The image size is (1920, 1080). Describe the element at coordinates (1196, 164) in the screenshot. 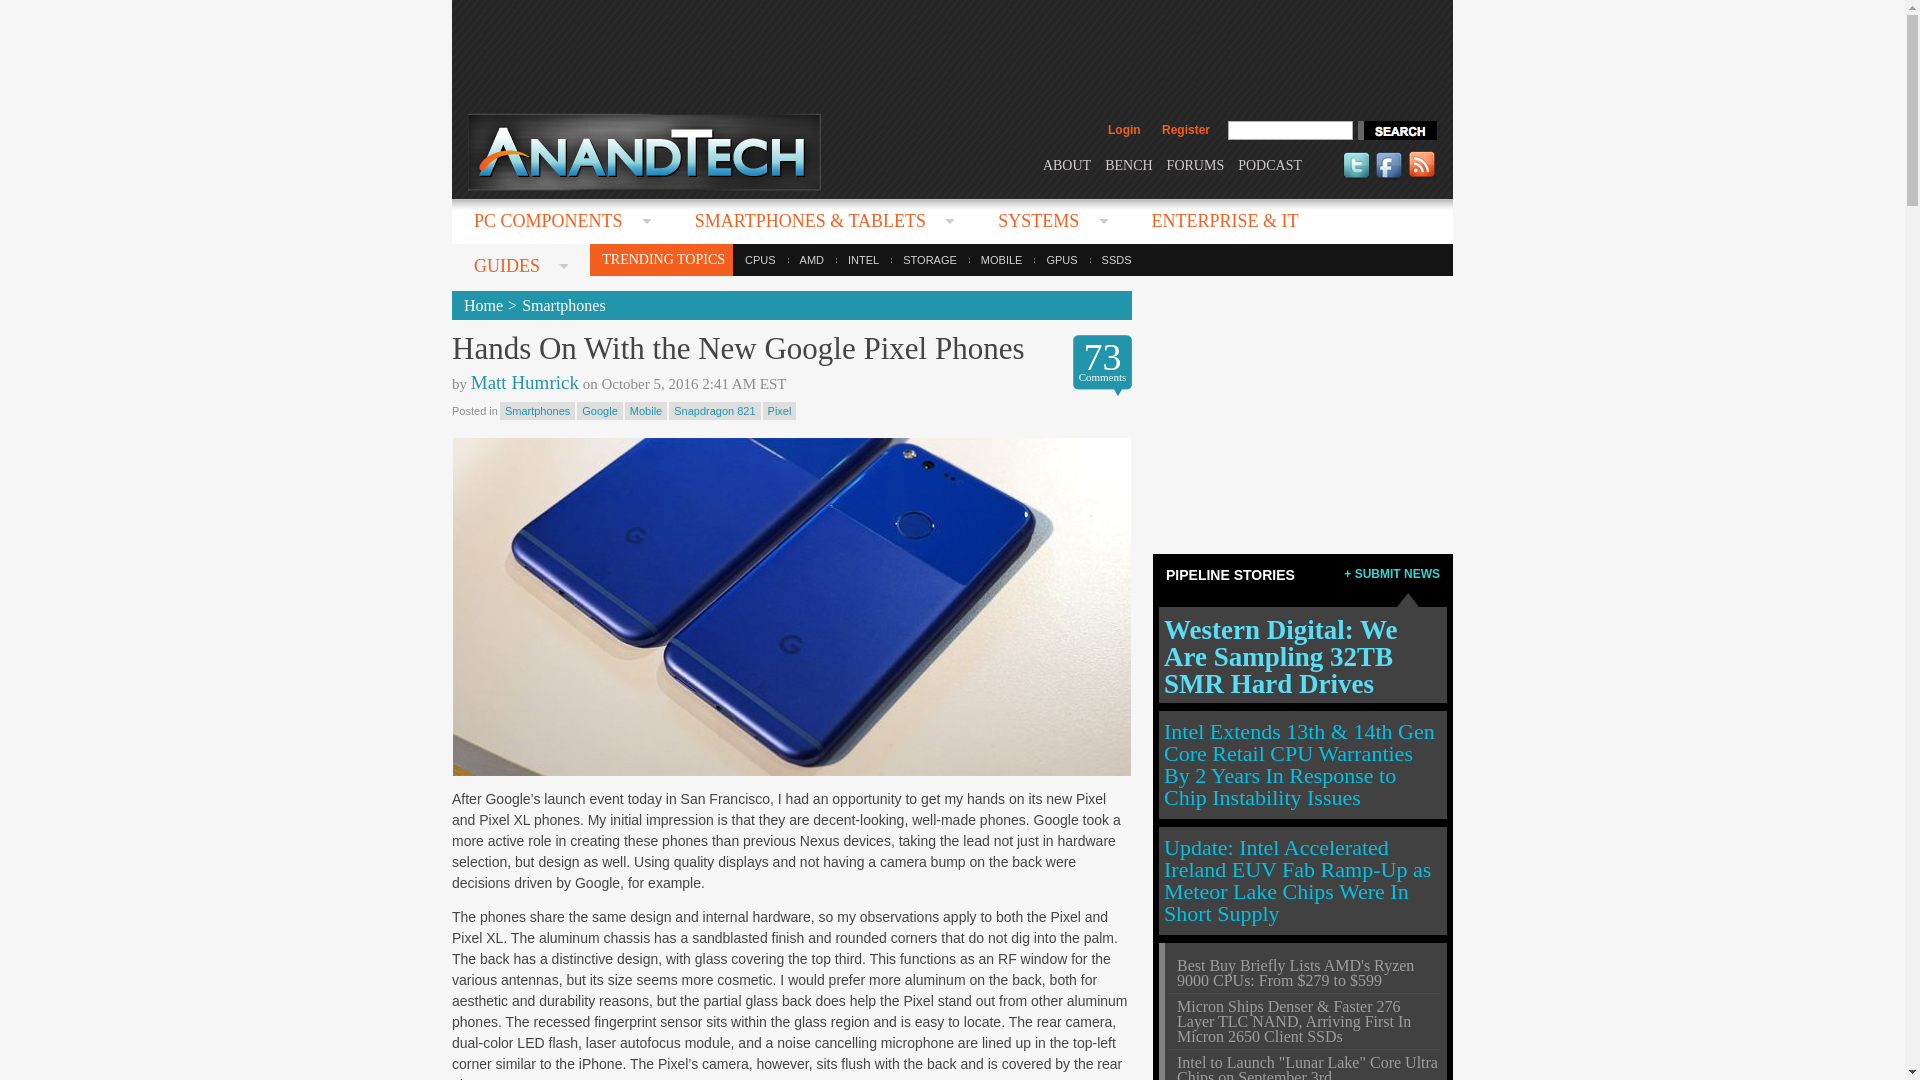

I see `FORUMS` at that location.